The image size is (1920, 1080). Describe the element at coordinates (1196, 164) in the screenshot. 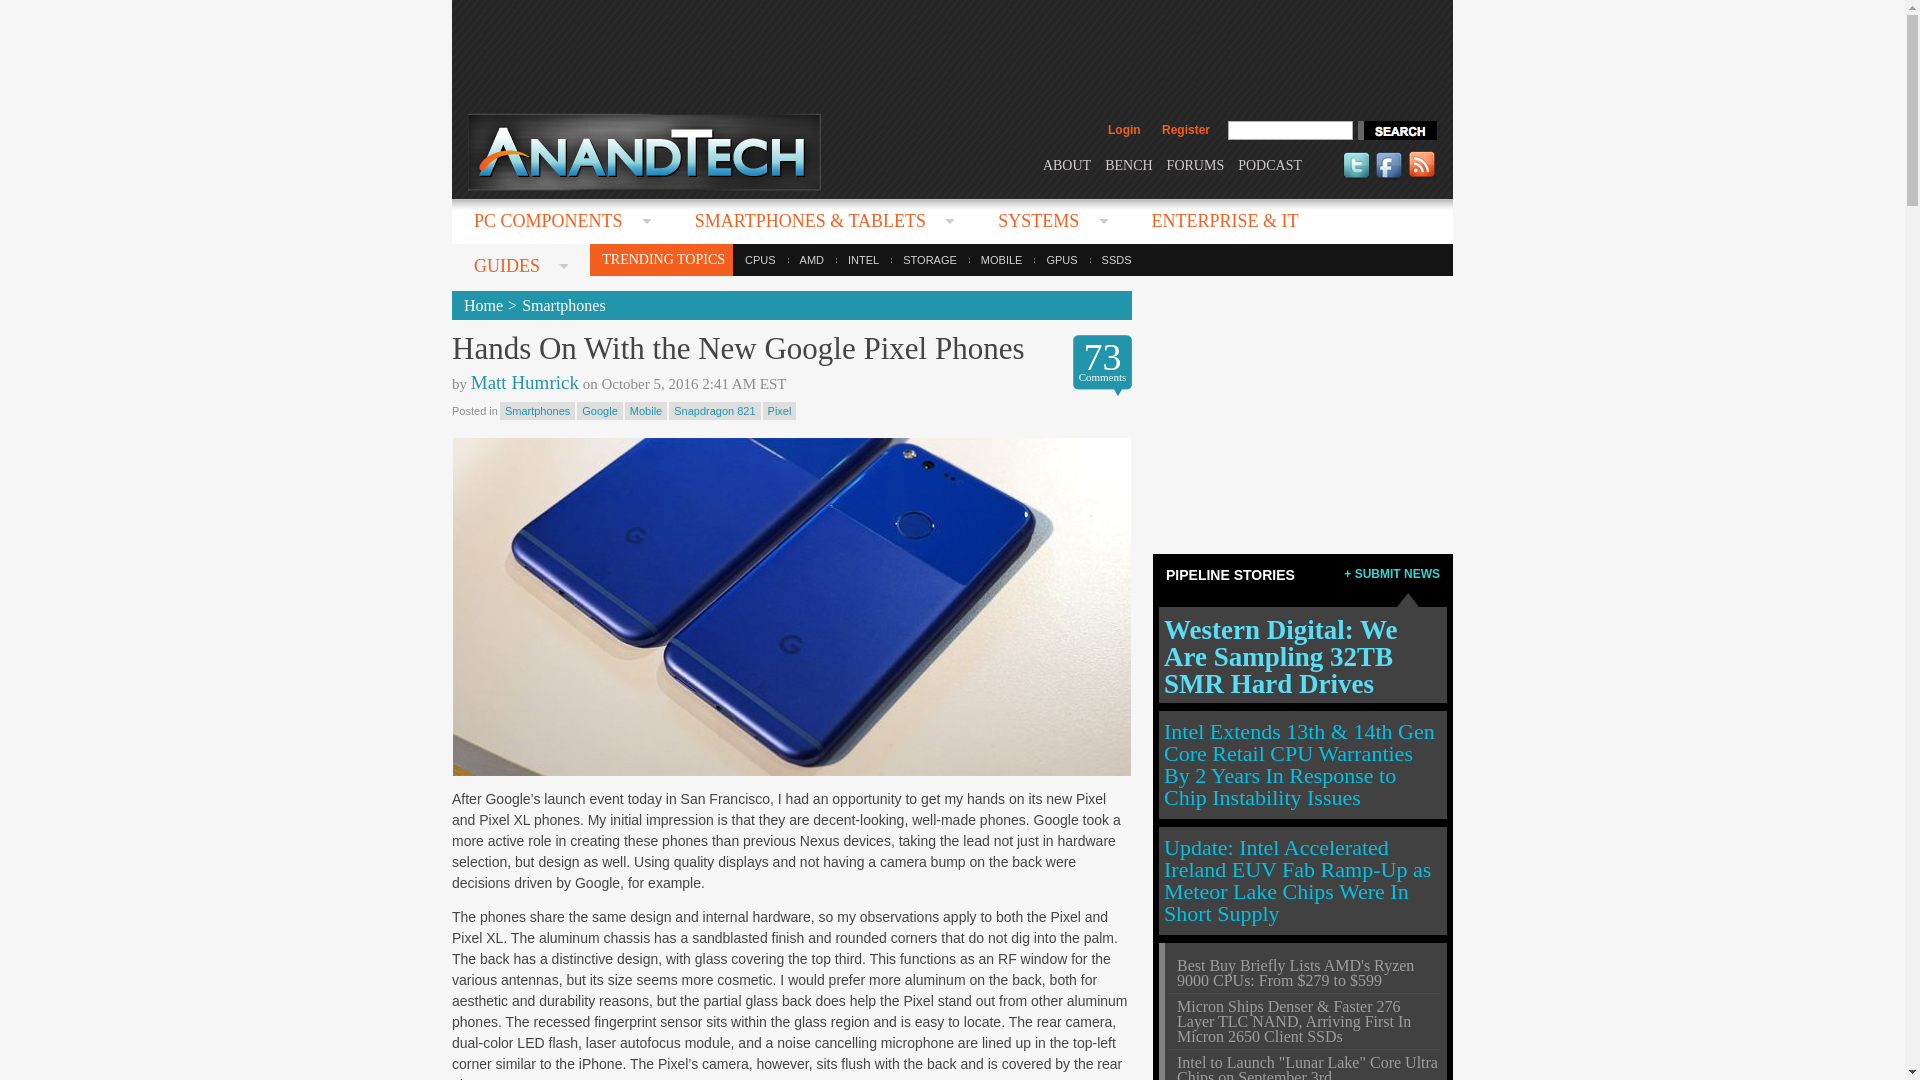

I see `FORUMS` at that location.